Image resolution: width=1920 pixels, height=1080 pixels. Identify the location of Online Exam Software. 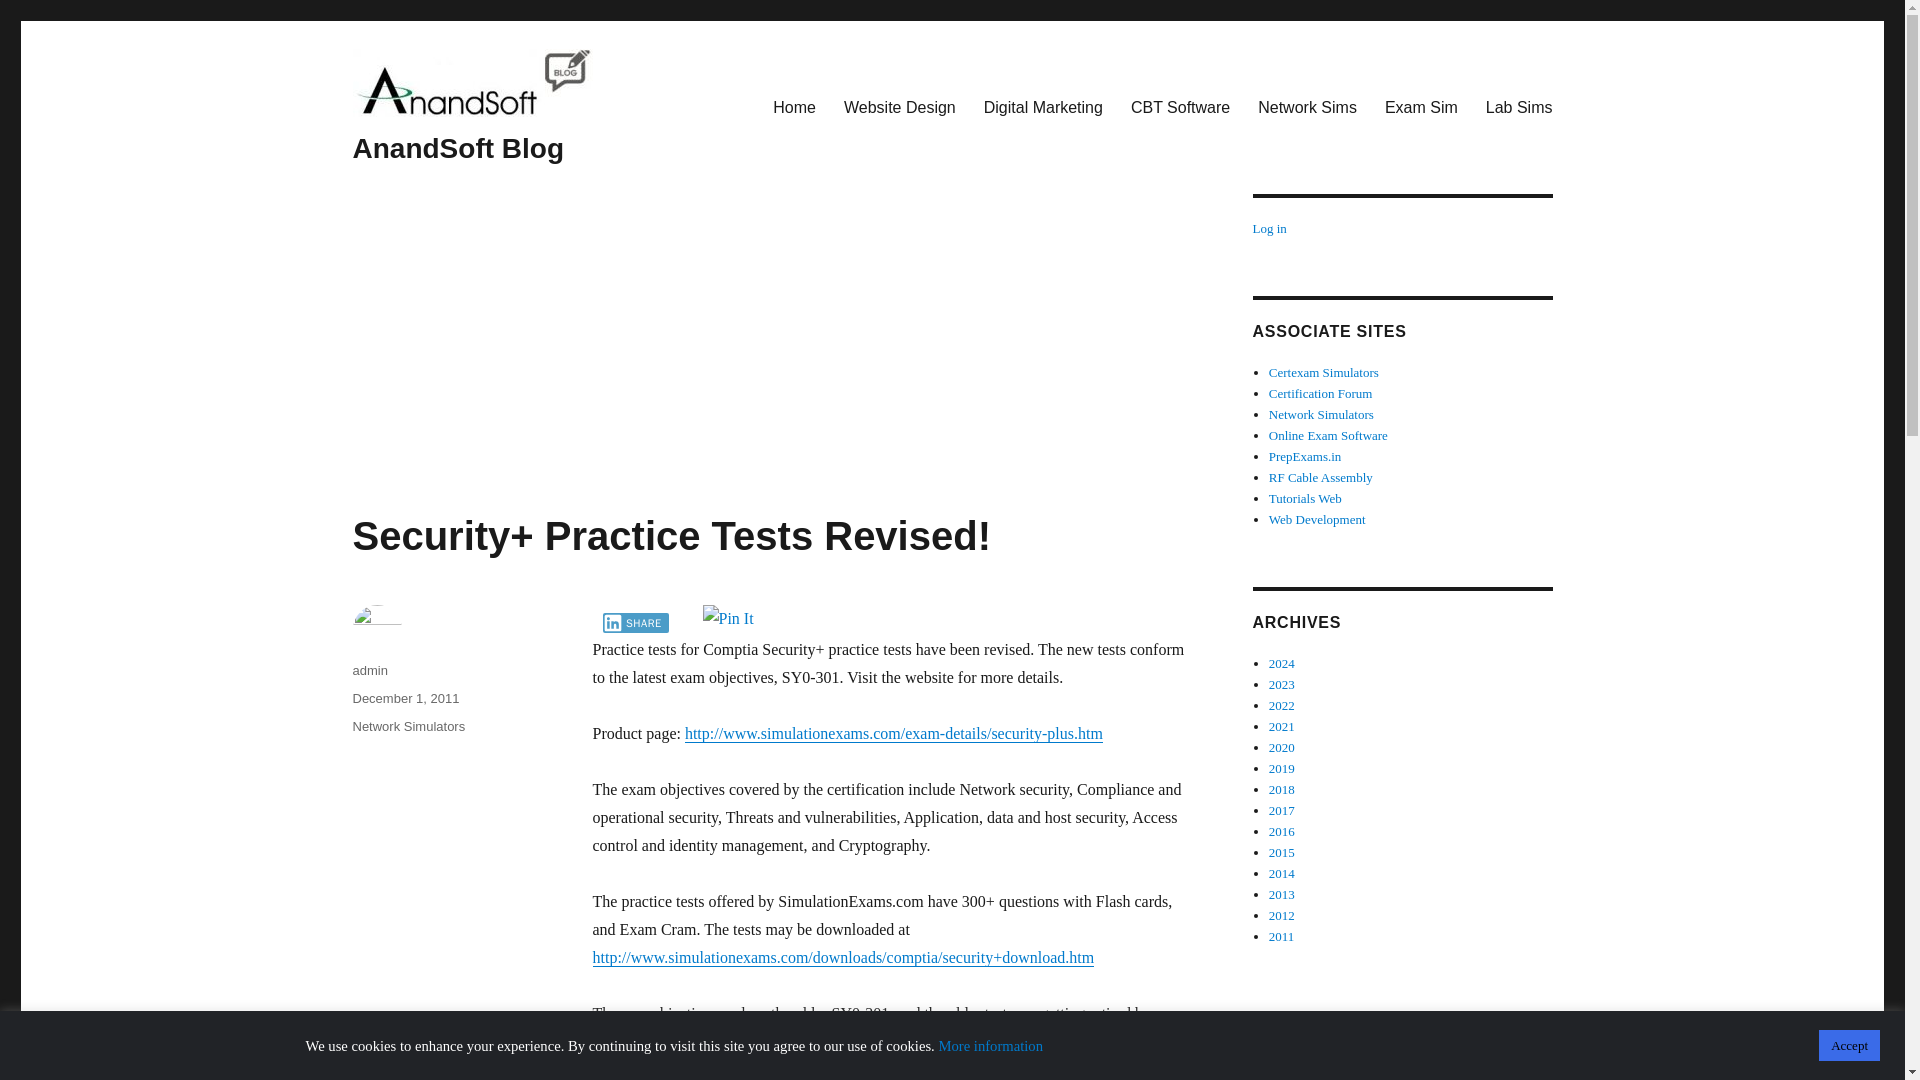
(1328, 434).